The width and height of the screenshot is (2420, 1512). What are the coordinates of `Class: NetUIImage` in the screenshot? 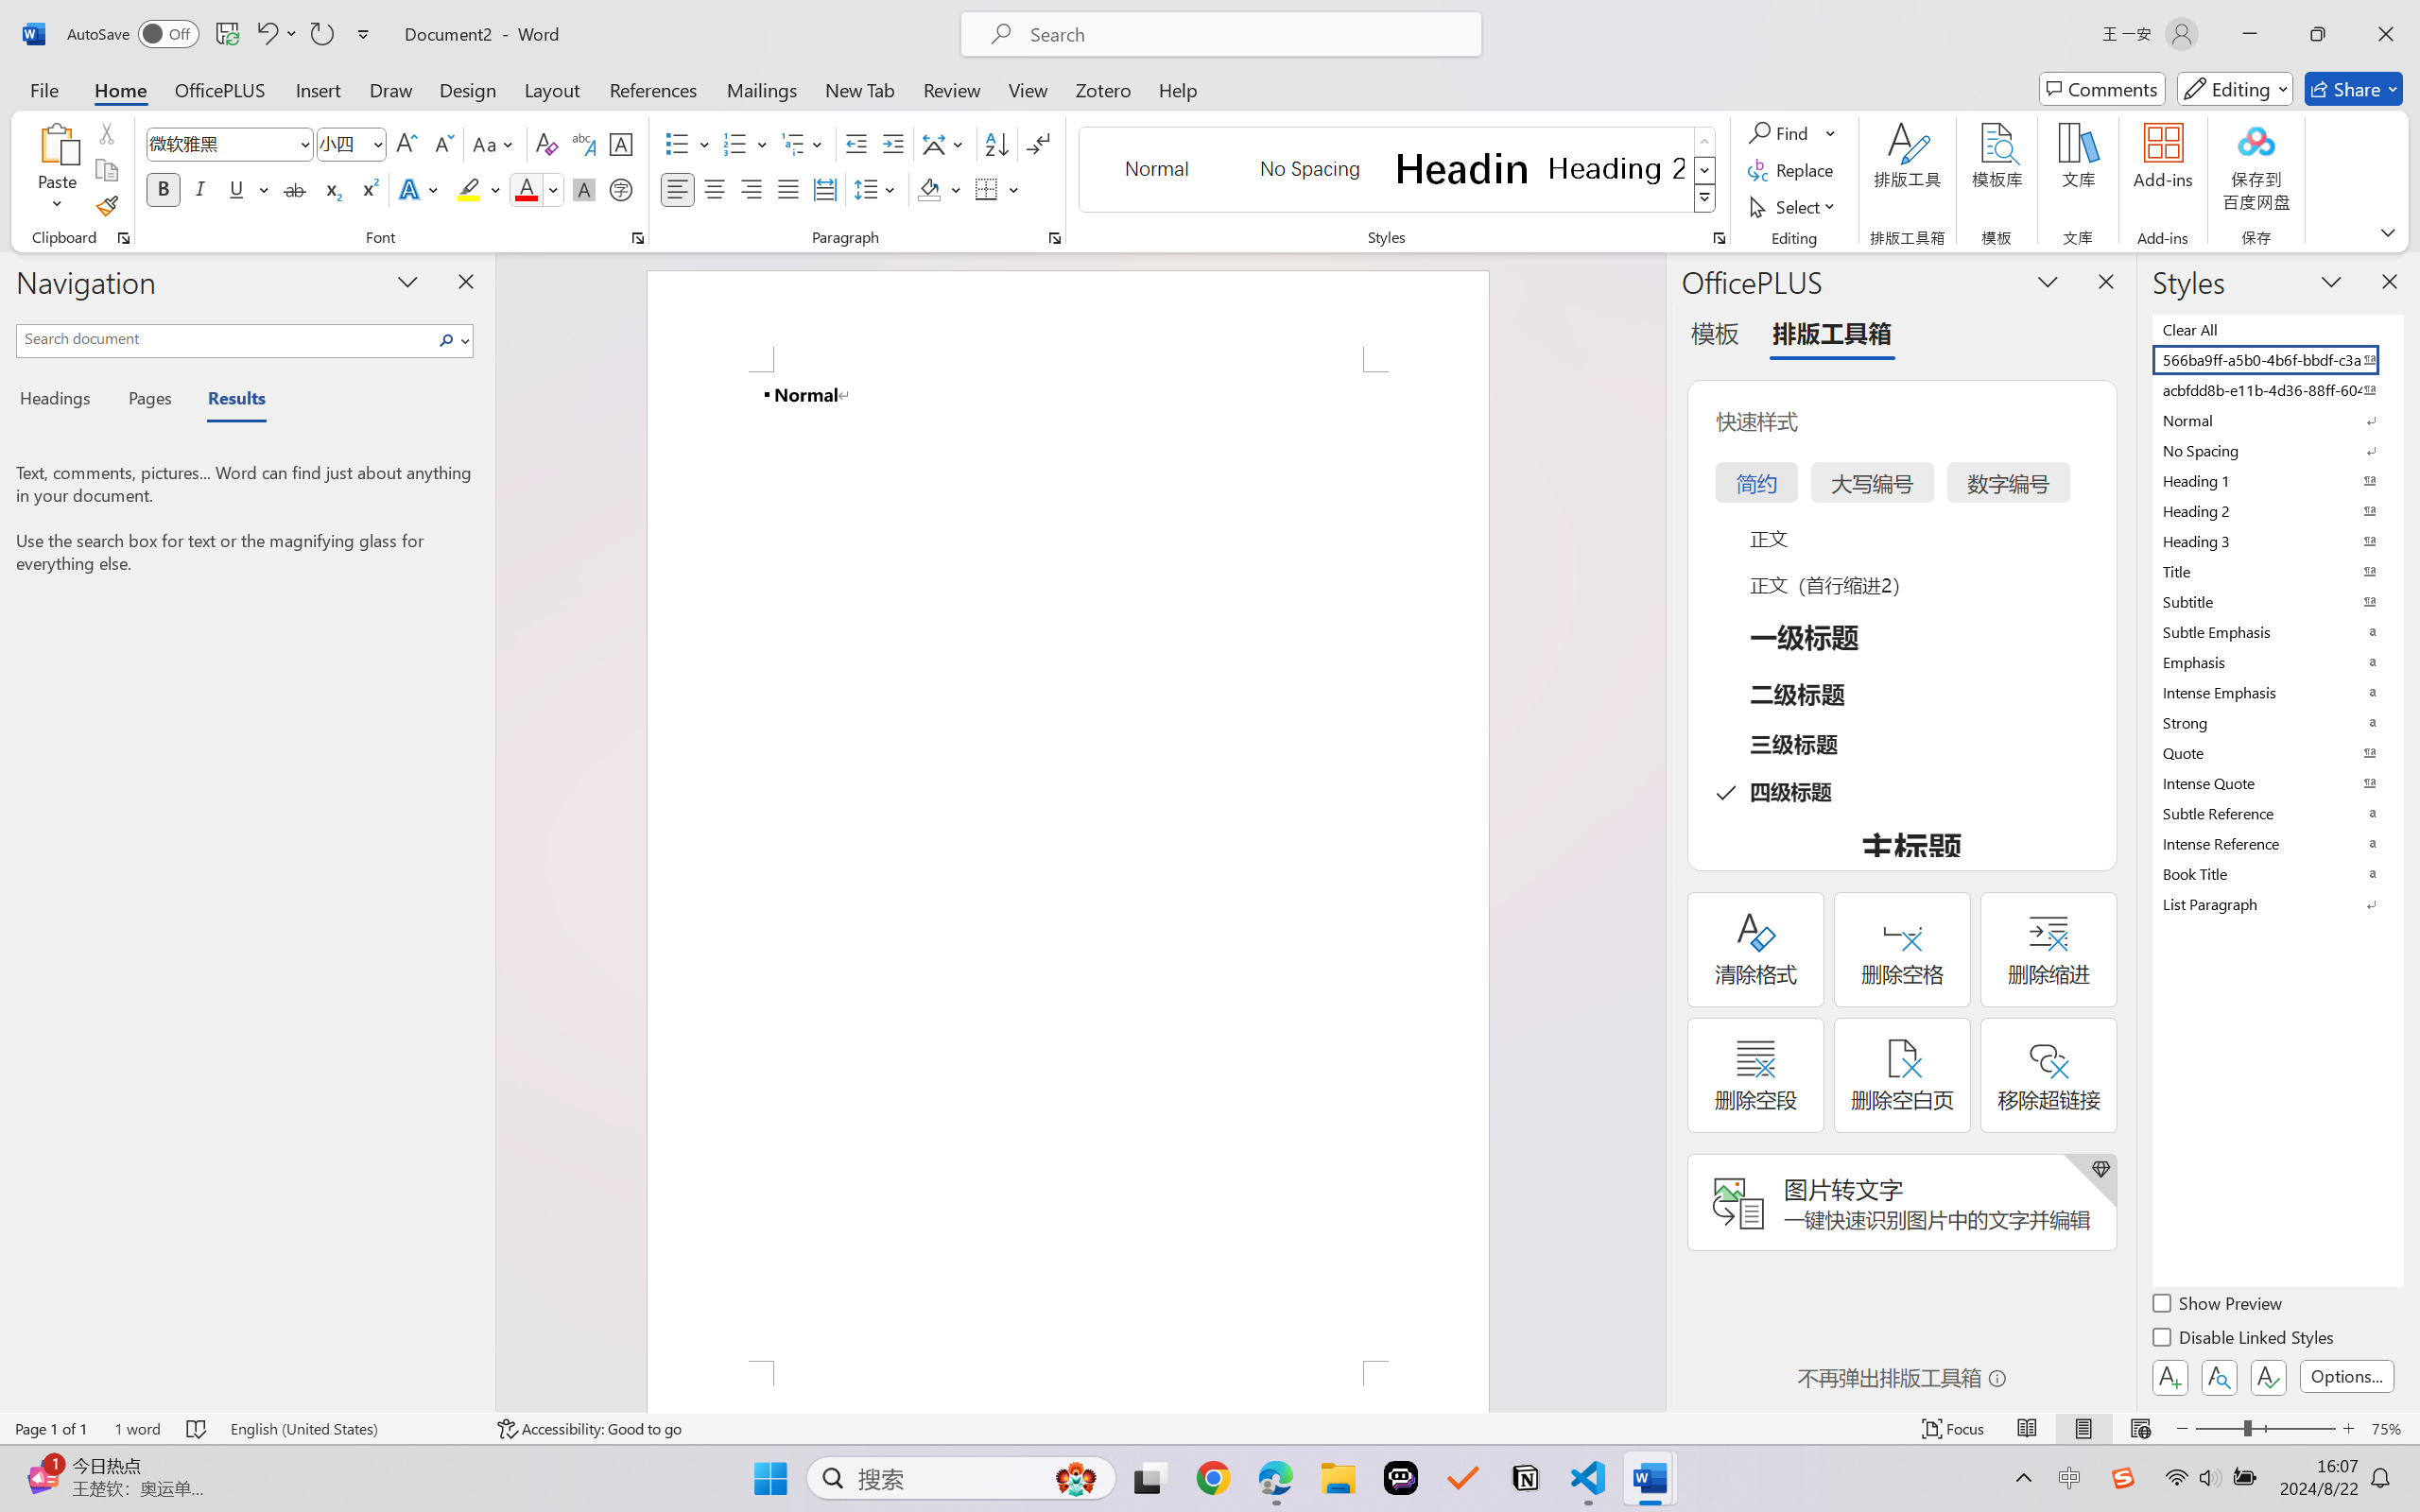 It's located at (1704, 198).